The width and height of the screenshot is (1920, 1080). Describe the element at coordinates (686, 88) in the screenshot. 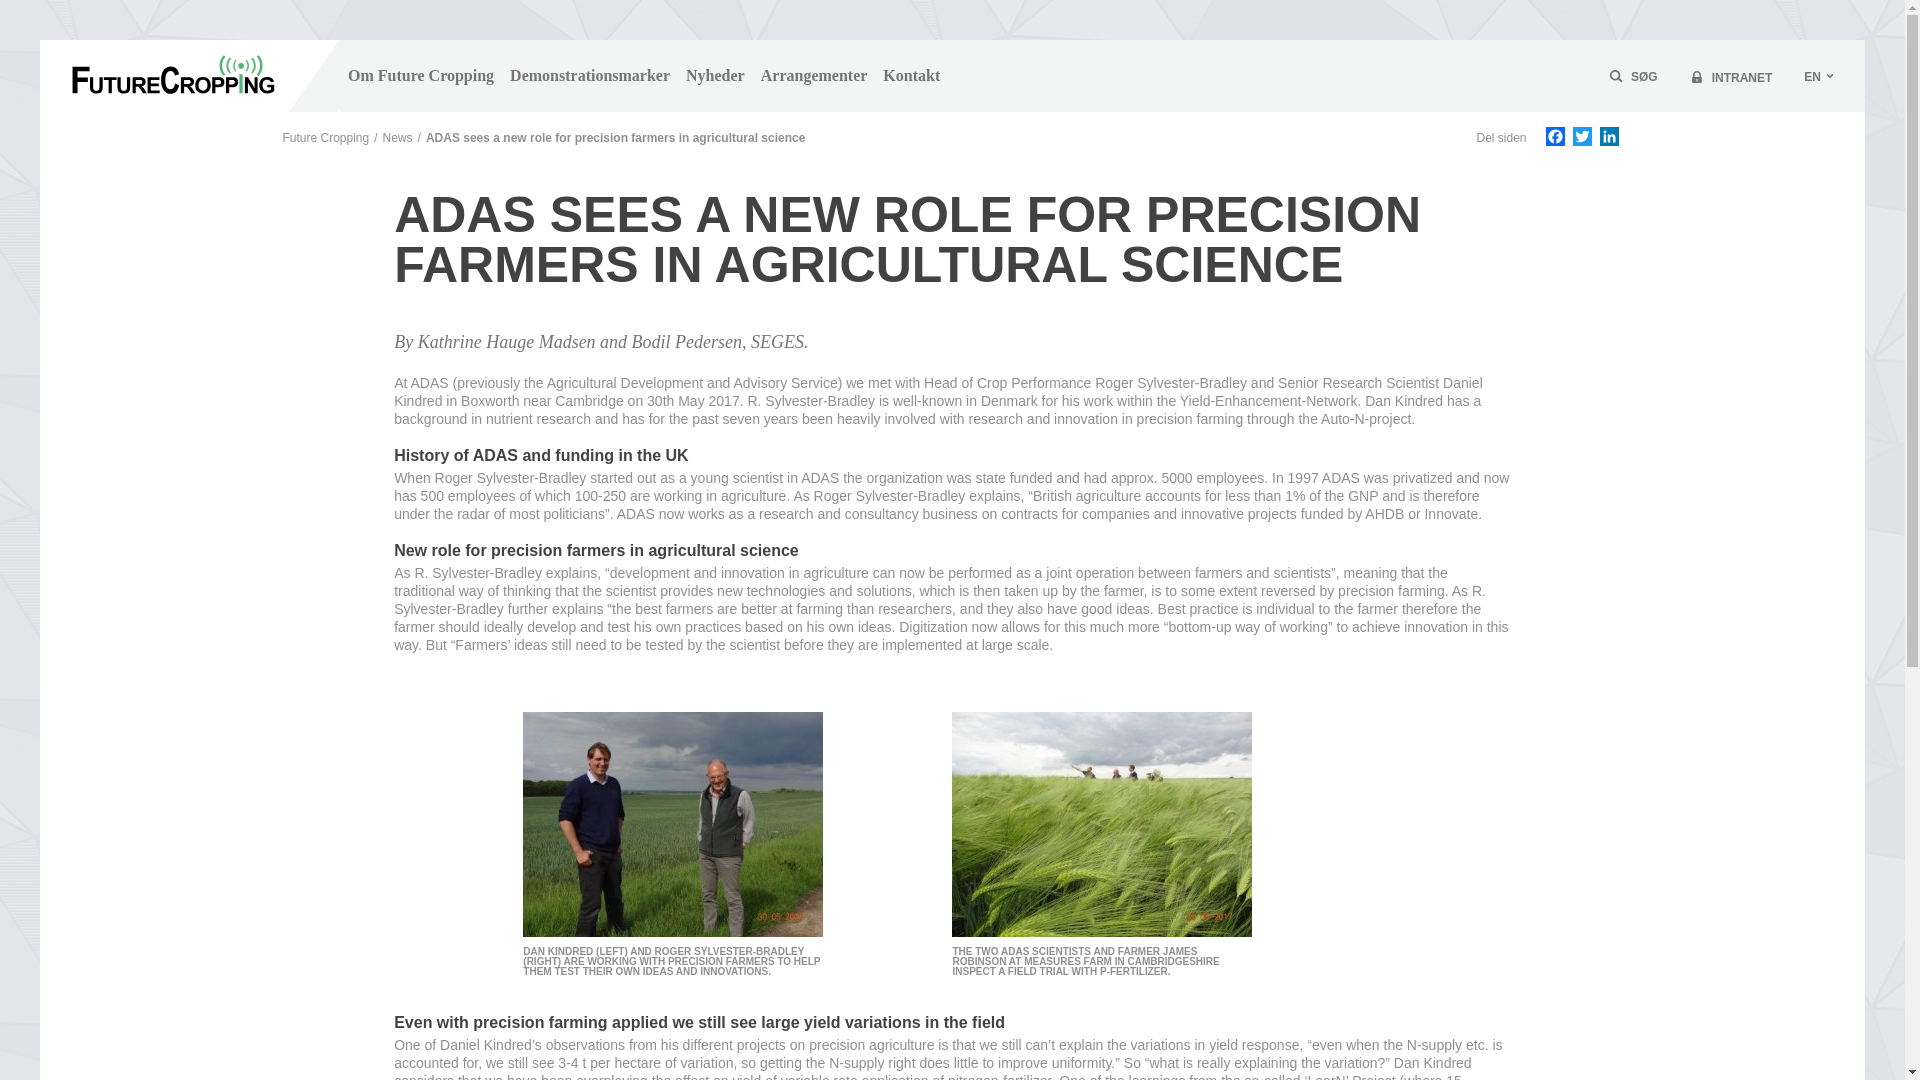

I see `ARBEJDSPAKKER` at that location.